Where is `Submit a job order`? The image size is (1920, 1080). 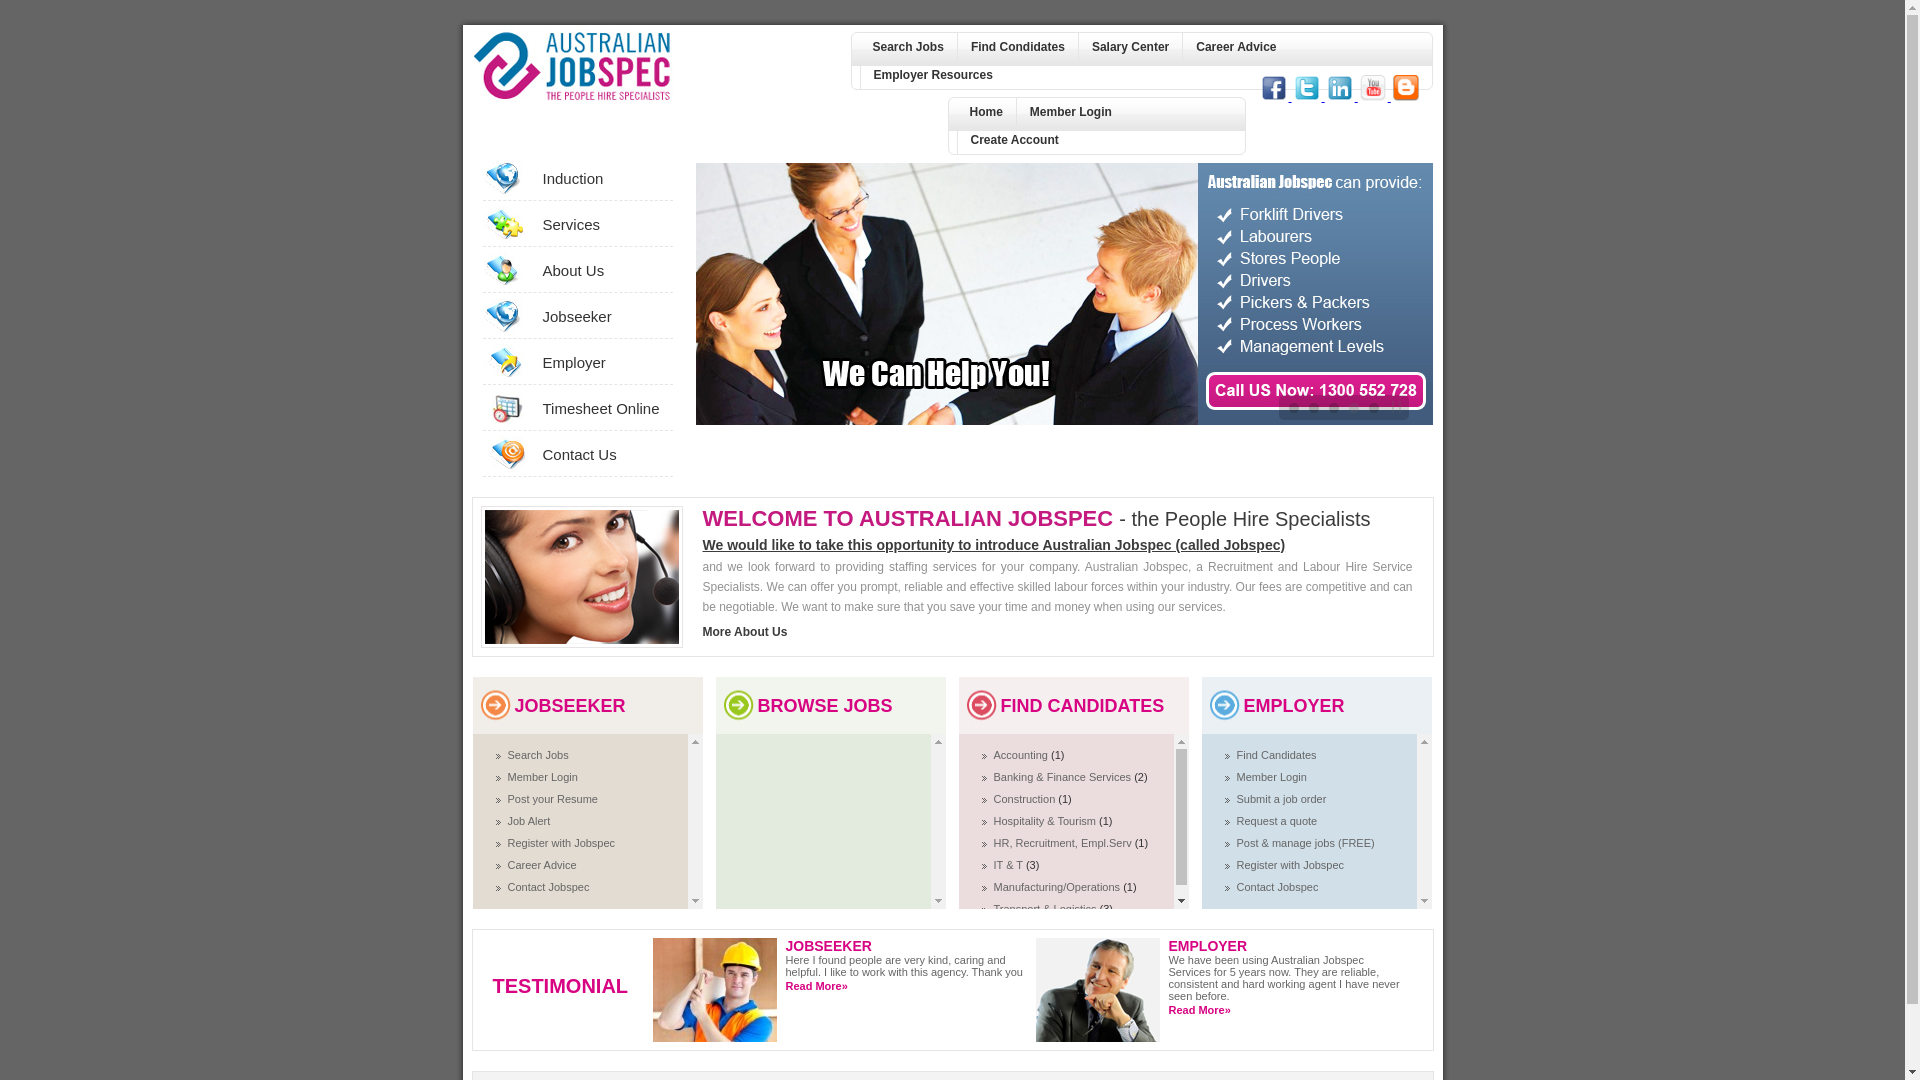
Submit a job order is located at coordinates (1281, 799).